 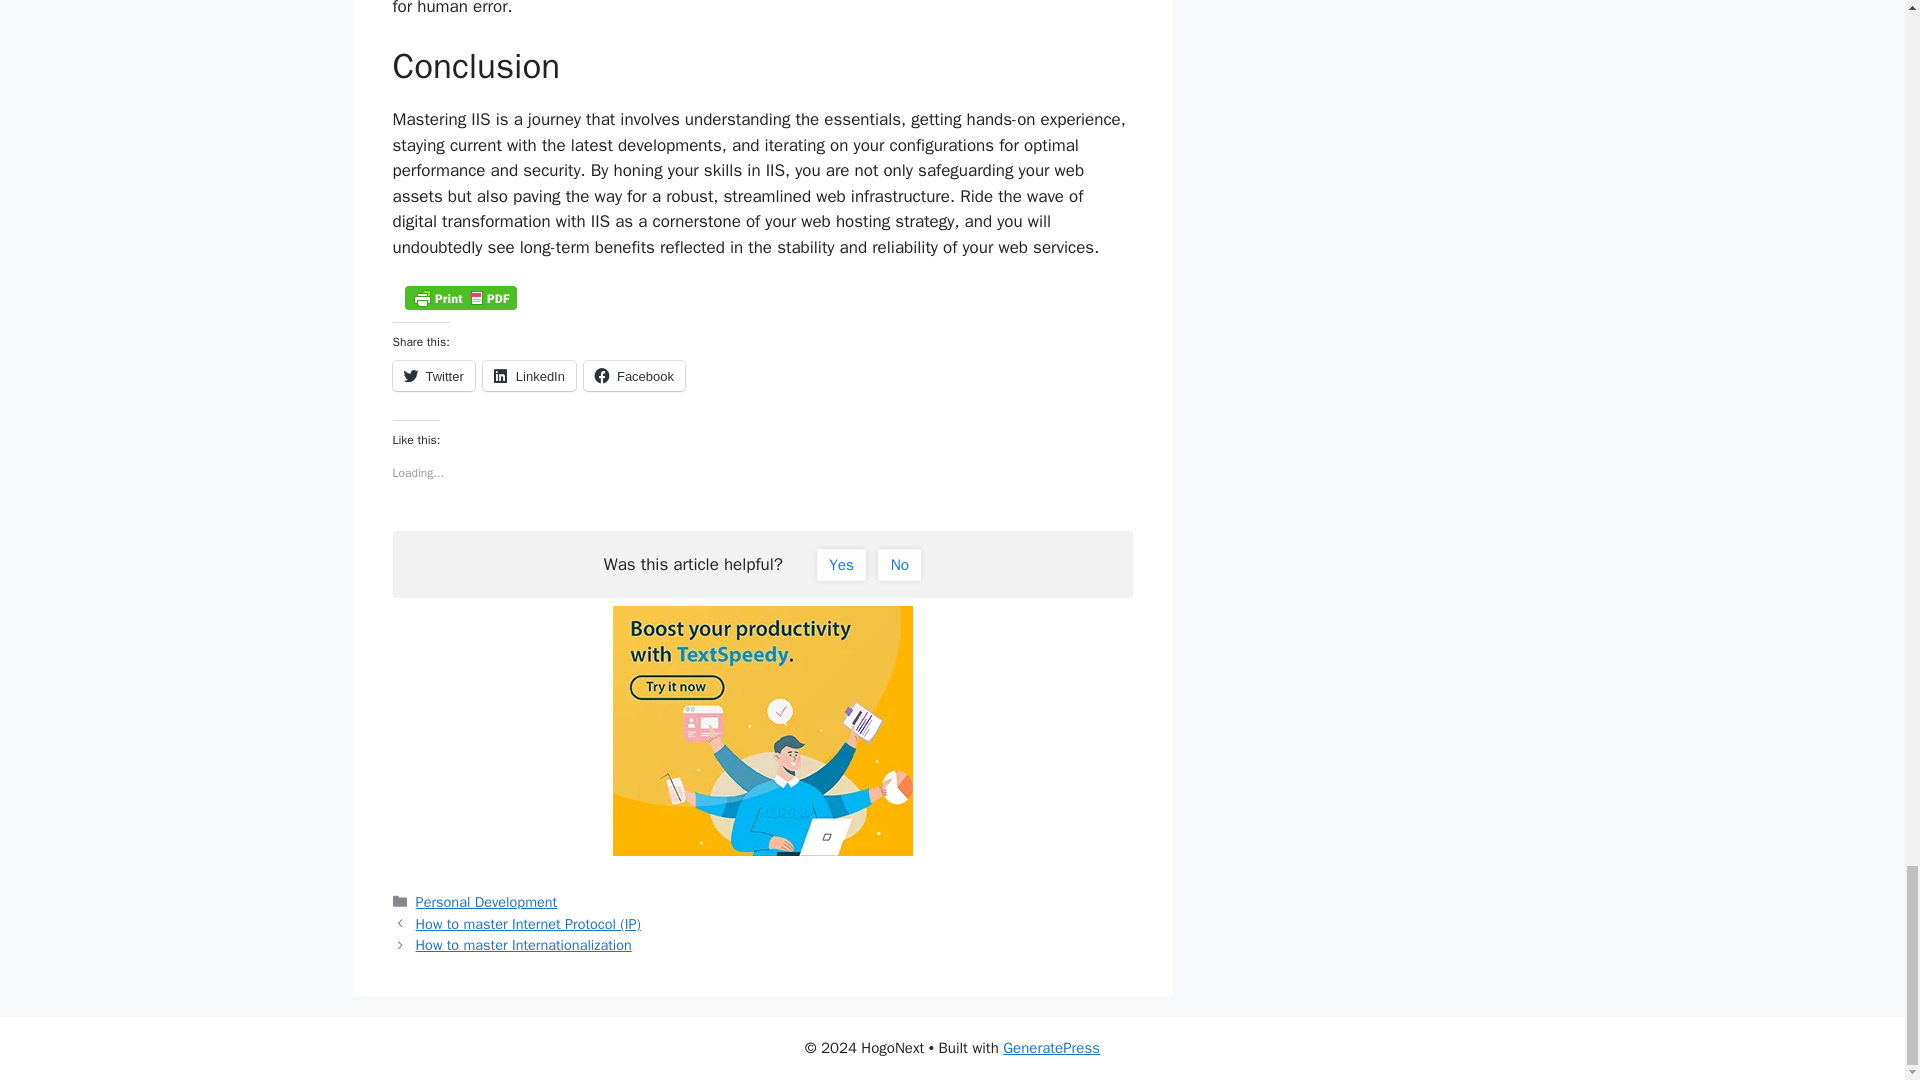 What do you see at coordinates (487, 902) in the screenshot?
I see `Personal Development` at bounding box center [487, 902].